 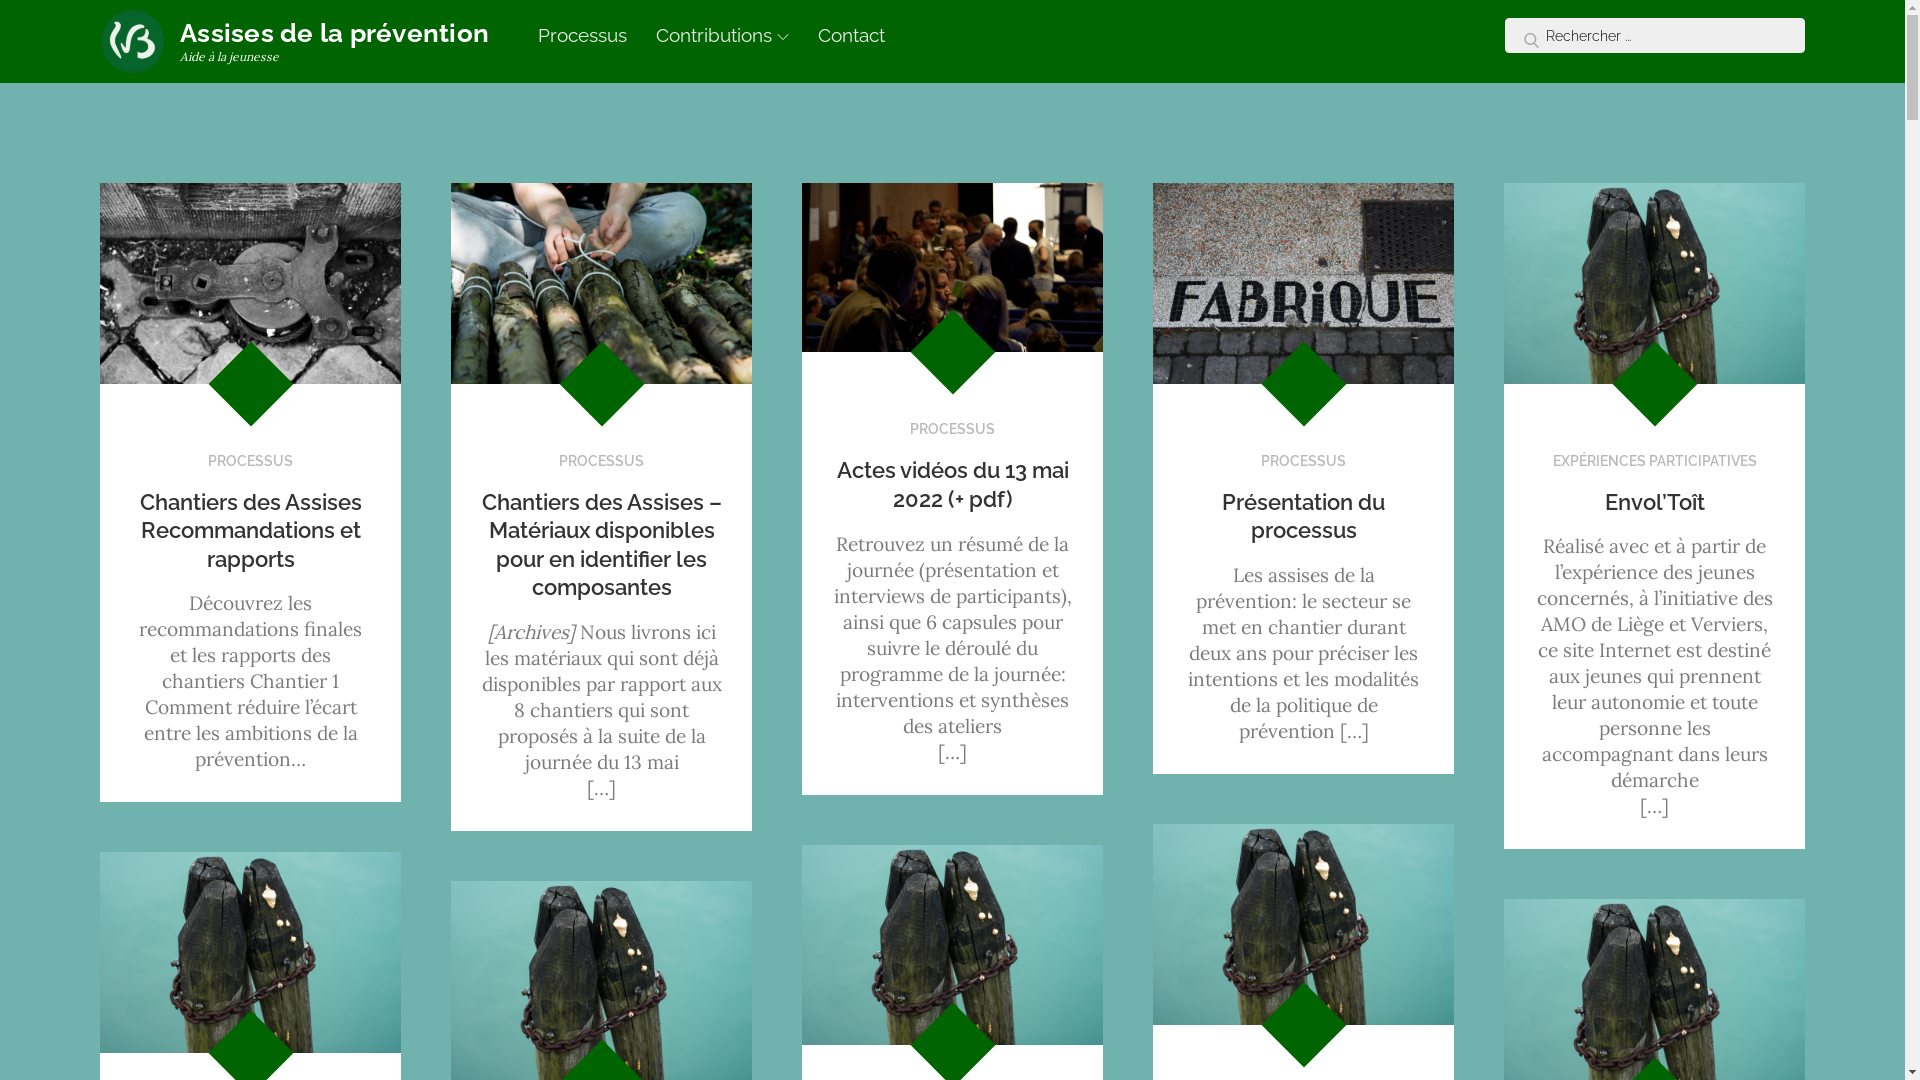 I want to click on Contributions, so click(x=722, y=35).